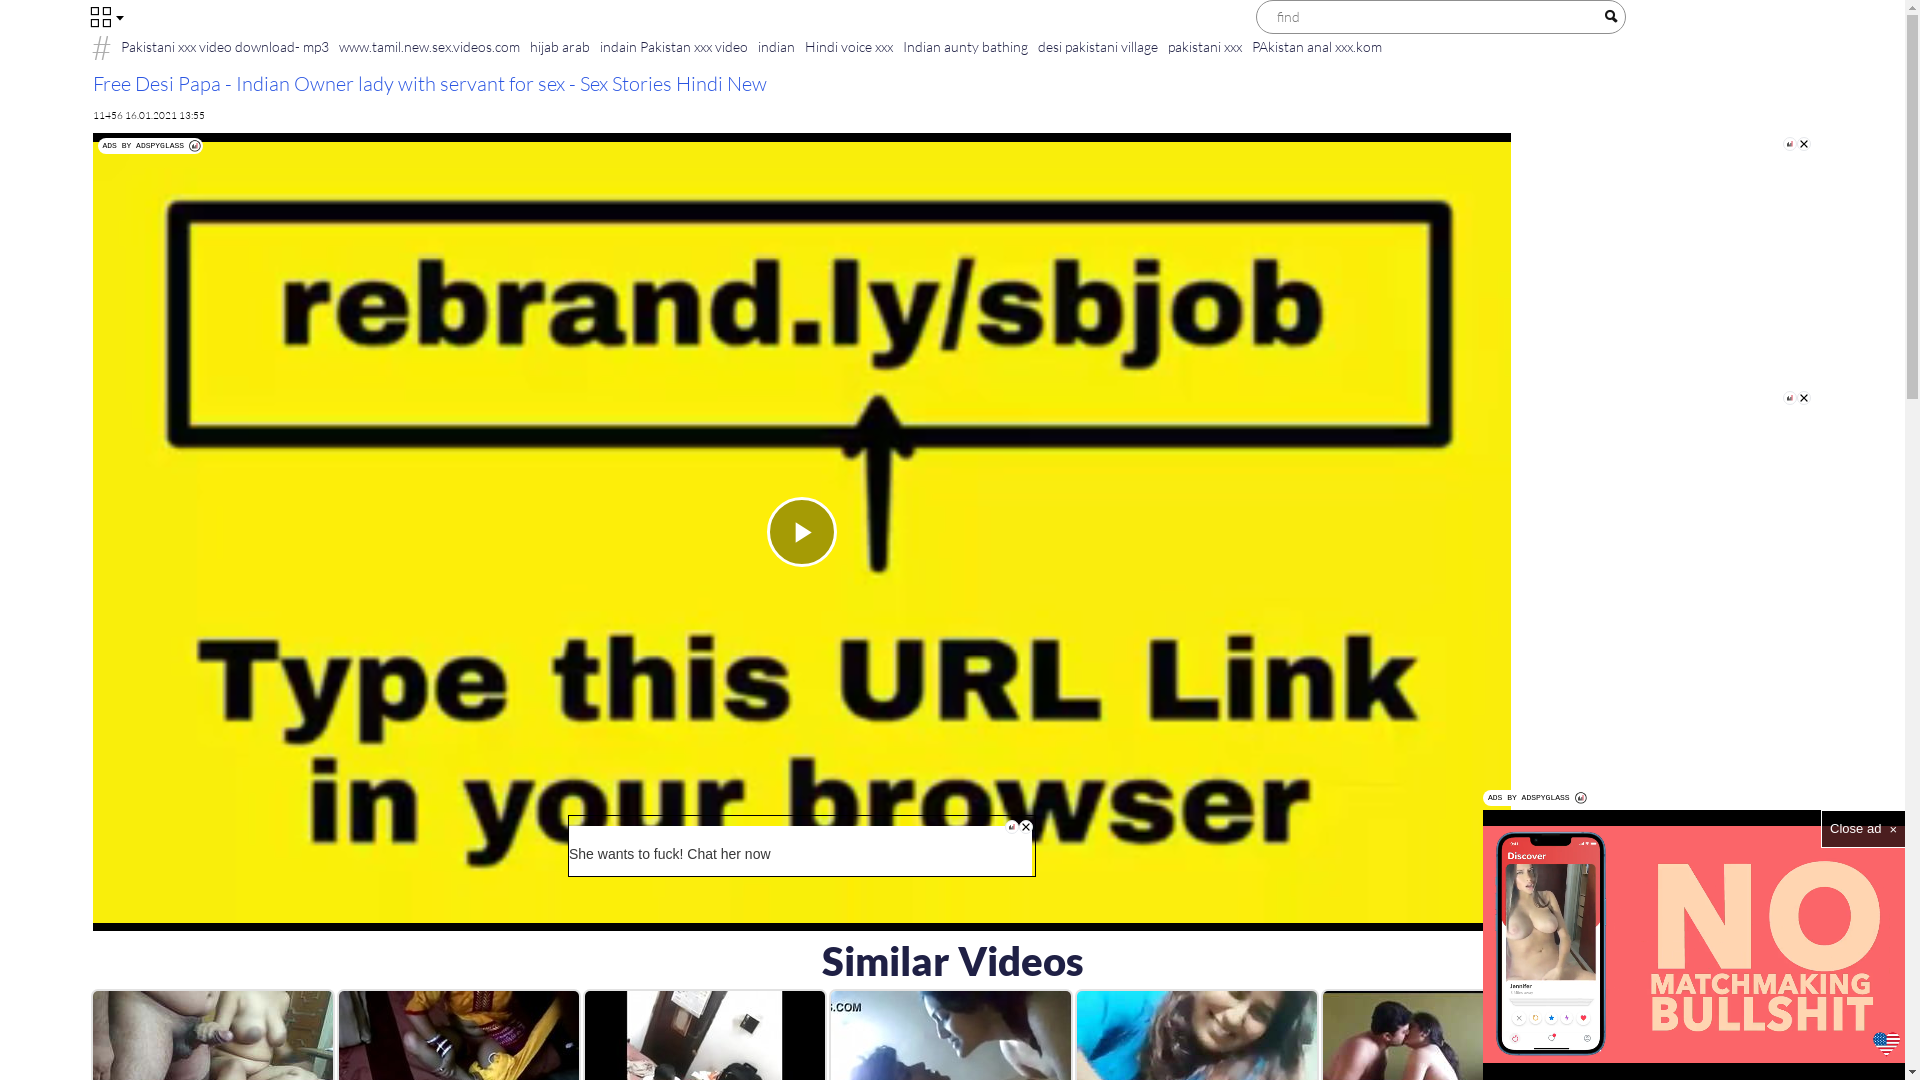 This screenshot has width=1920, height=1080. I want to click on ADS BY ADSPYGLASS, so click(151, 146).